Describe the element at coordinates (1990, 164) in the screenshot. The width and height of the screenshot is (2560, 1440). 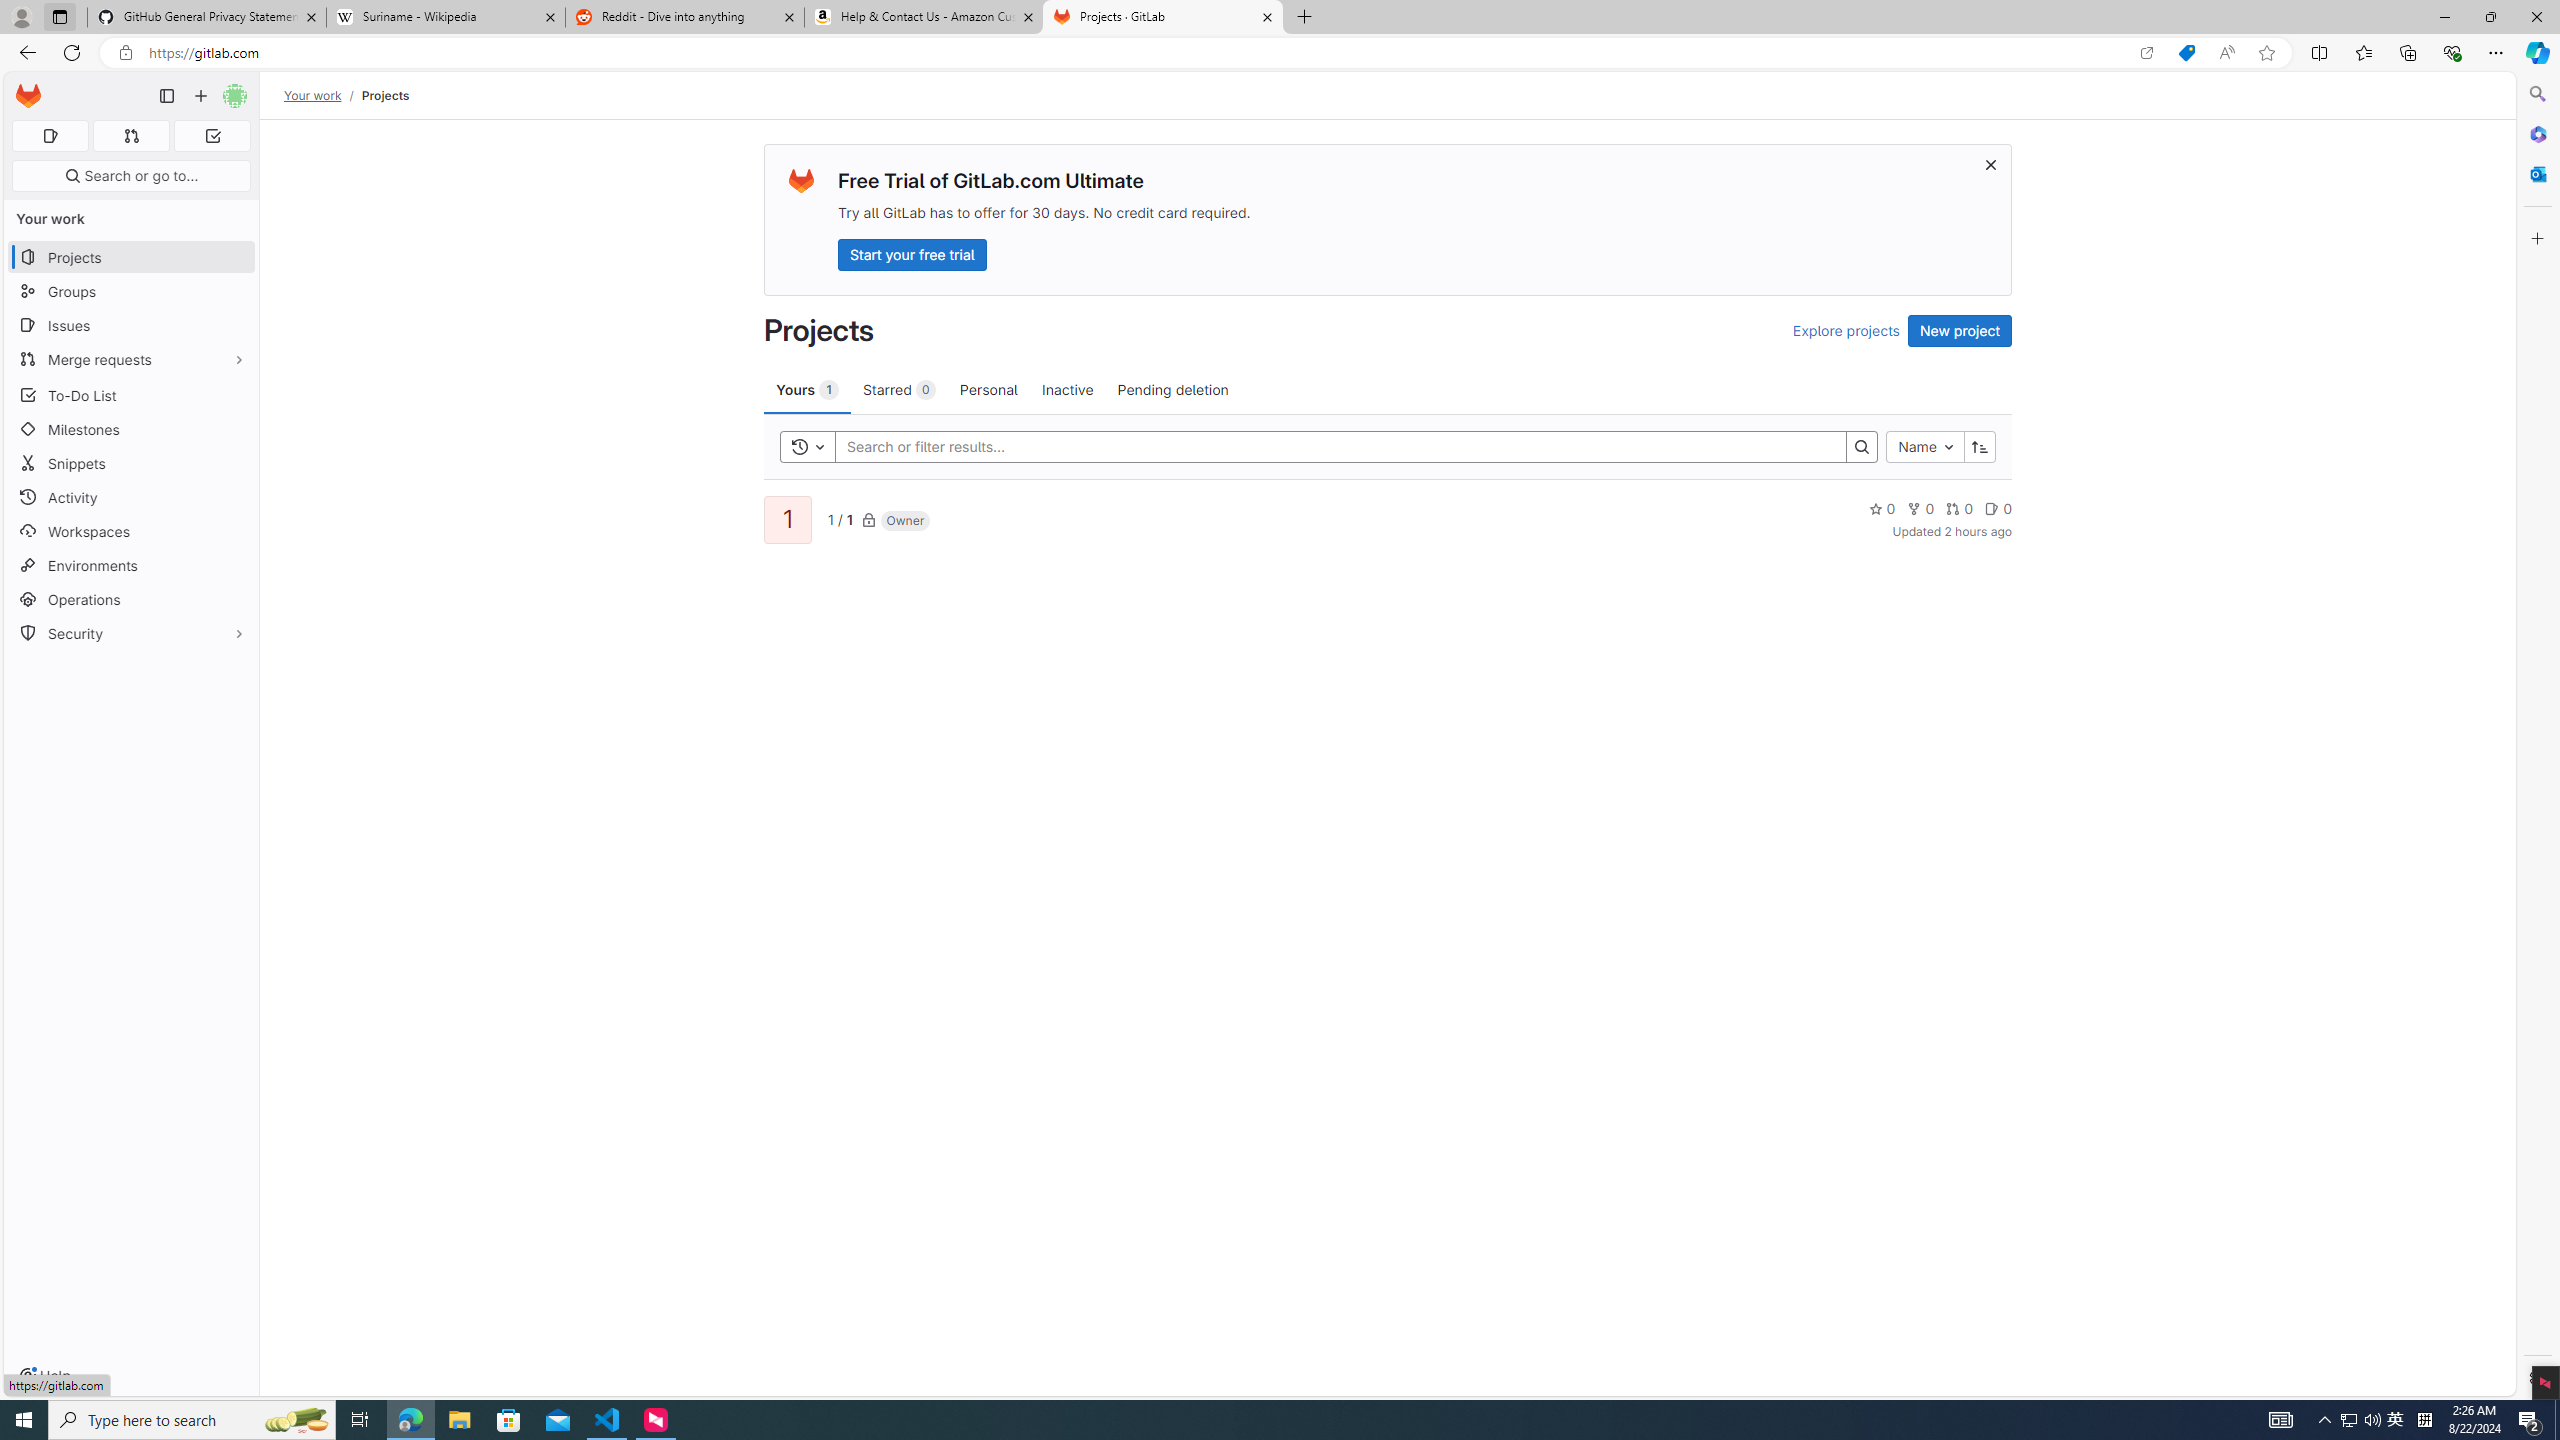
I see `Dismiss trial promotion` at that location.